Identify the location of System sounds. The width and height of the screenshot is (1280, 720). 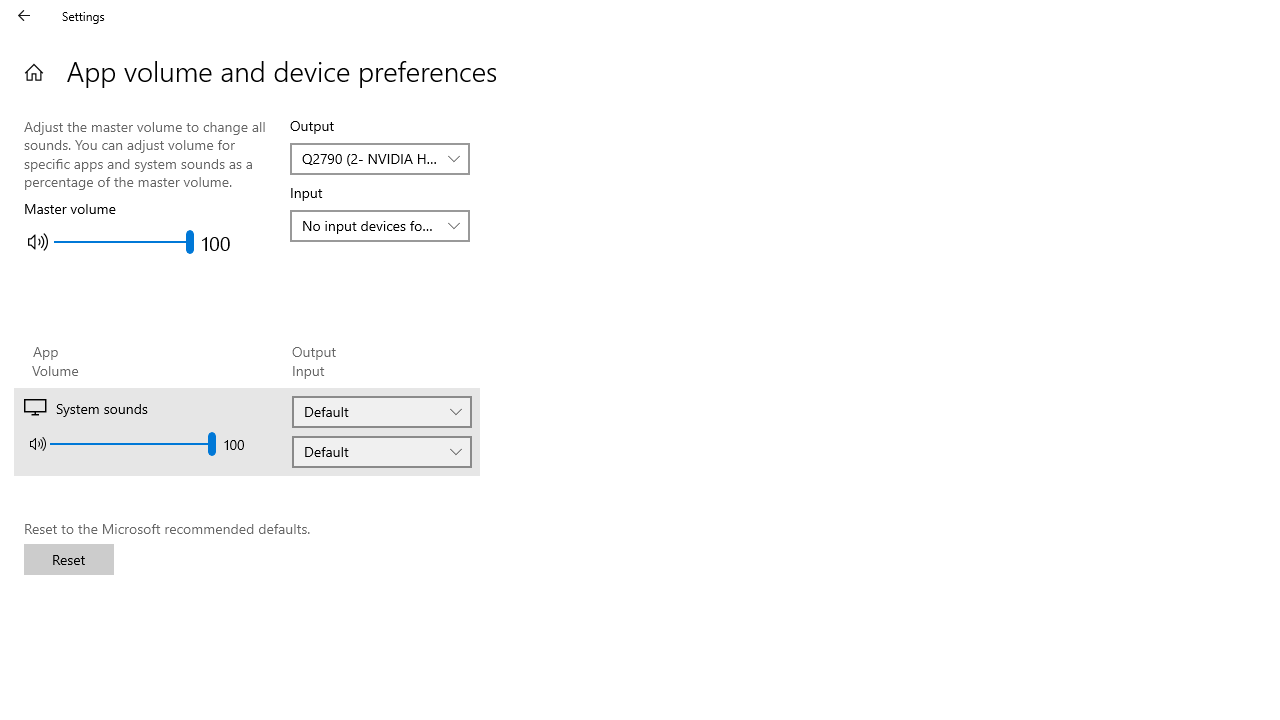
(514, 432).